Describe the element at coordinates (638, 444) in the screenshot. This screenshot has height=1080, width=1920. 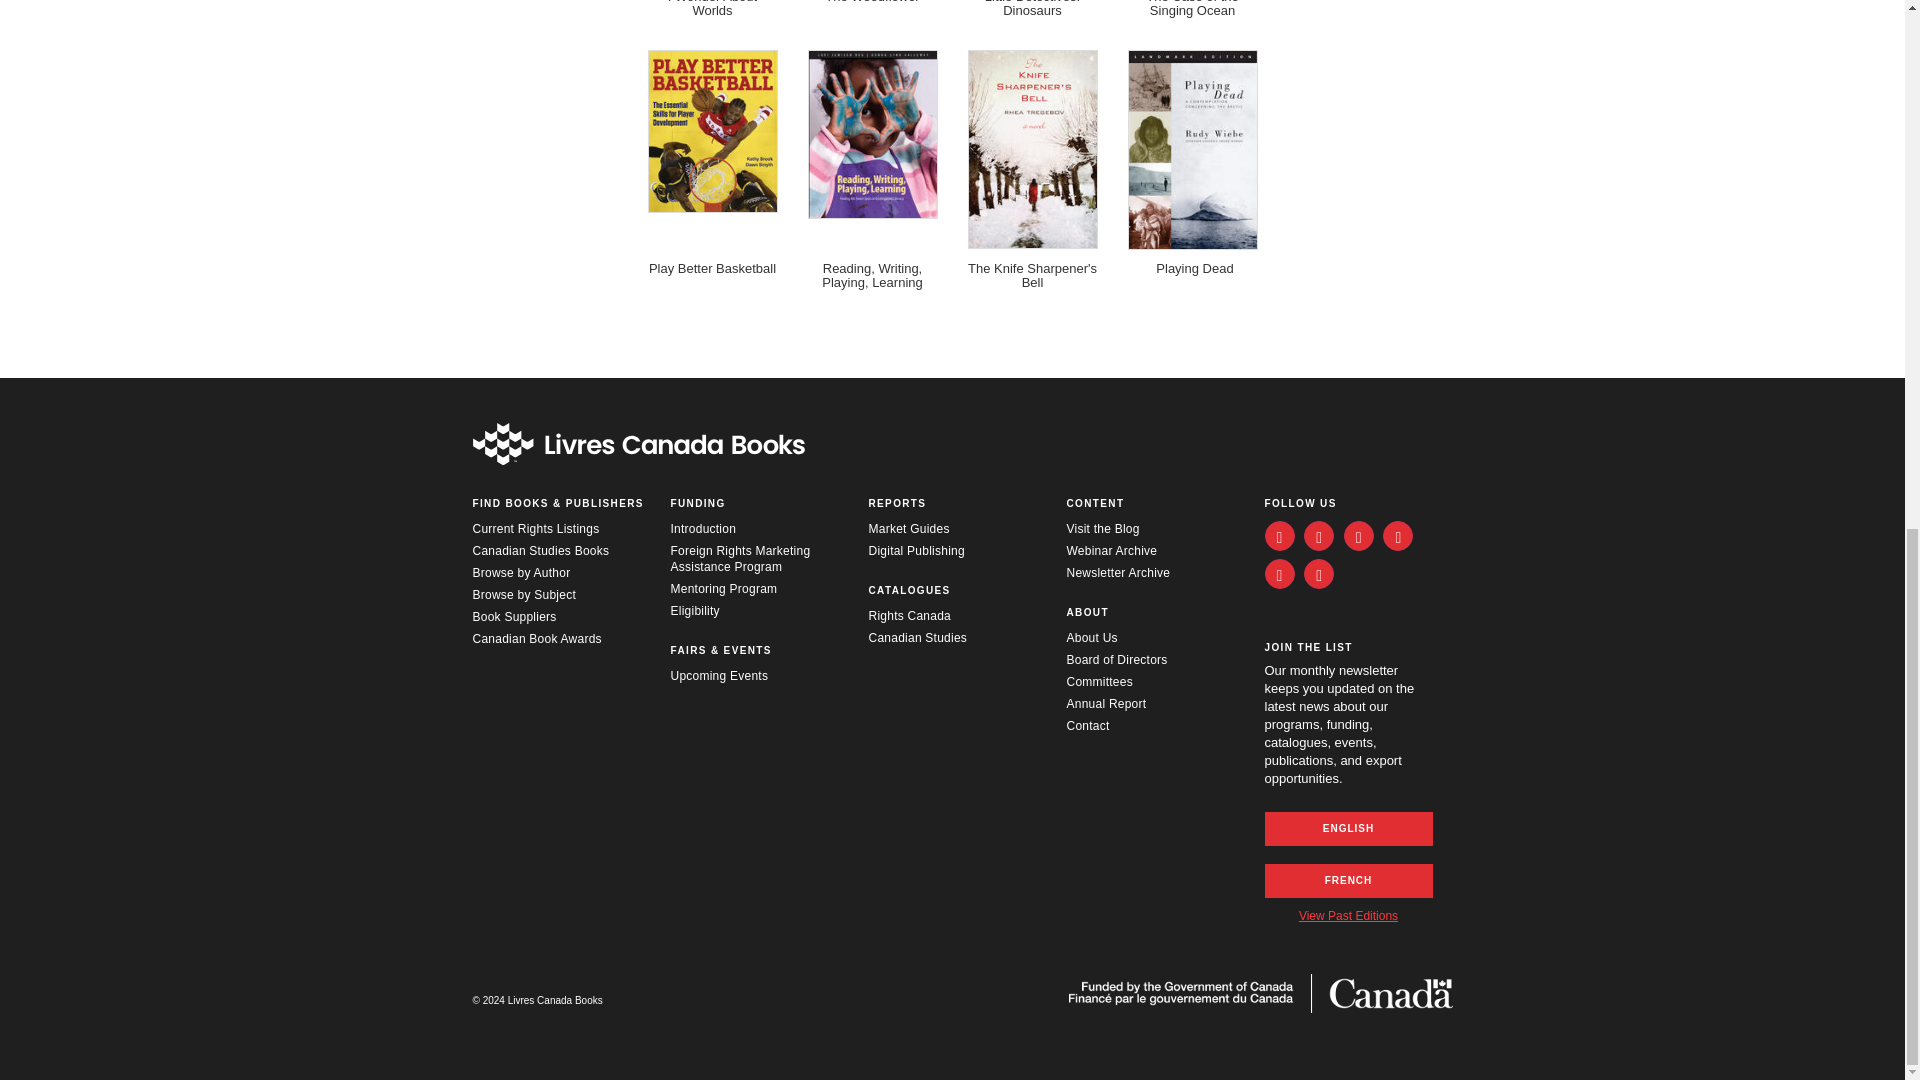
I see `Livres Canada Books` at that location.